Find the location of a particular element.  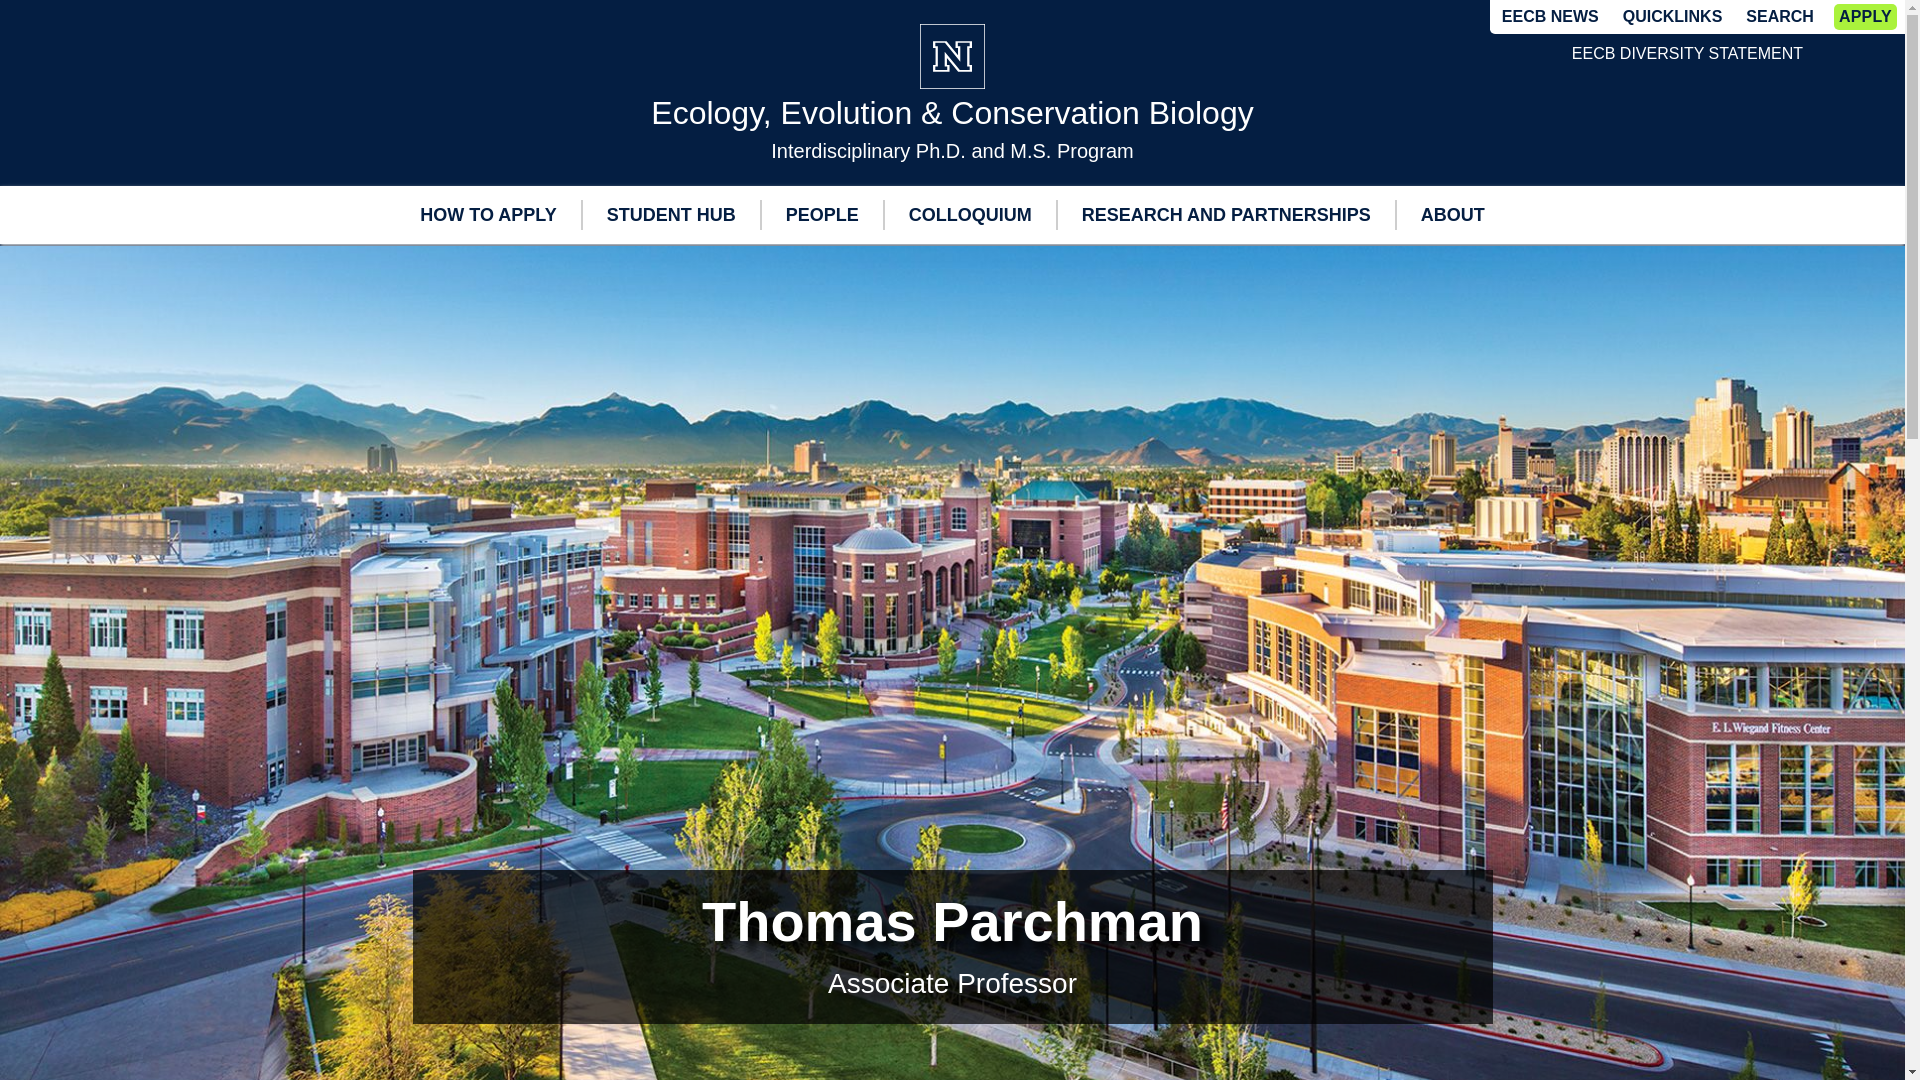

EECB DIVERSITY STATEMENT is located at coordinates (1686, 54).